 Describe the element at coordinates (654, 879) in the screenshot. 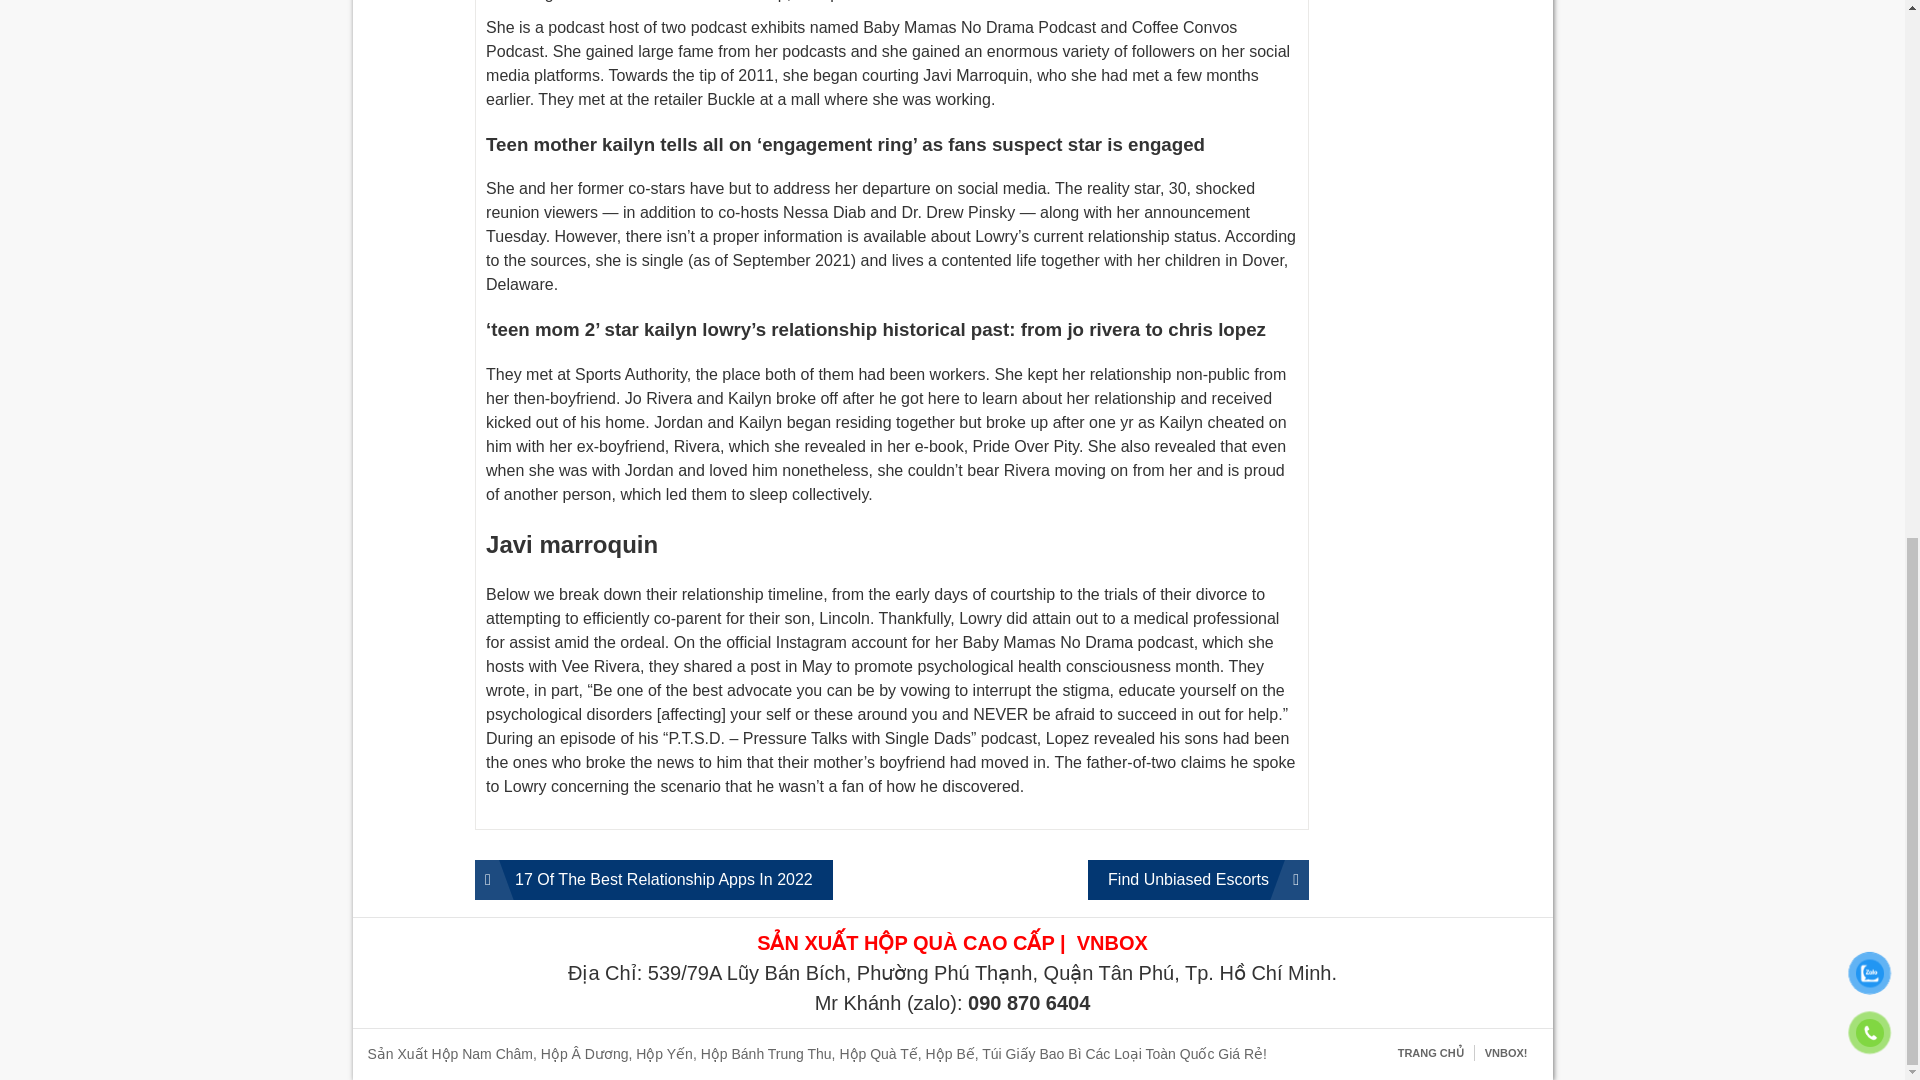

I see `17 Of The Best Relationship Apps In 2022` at that location.